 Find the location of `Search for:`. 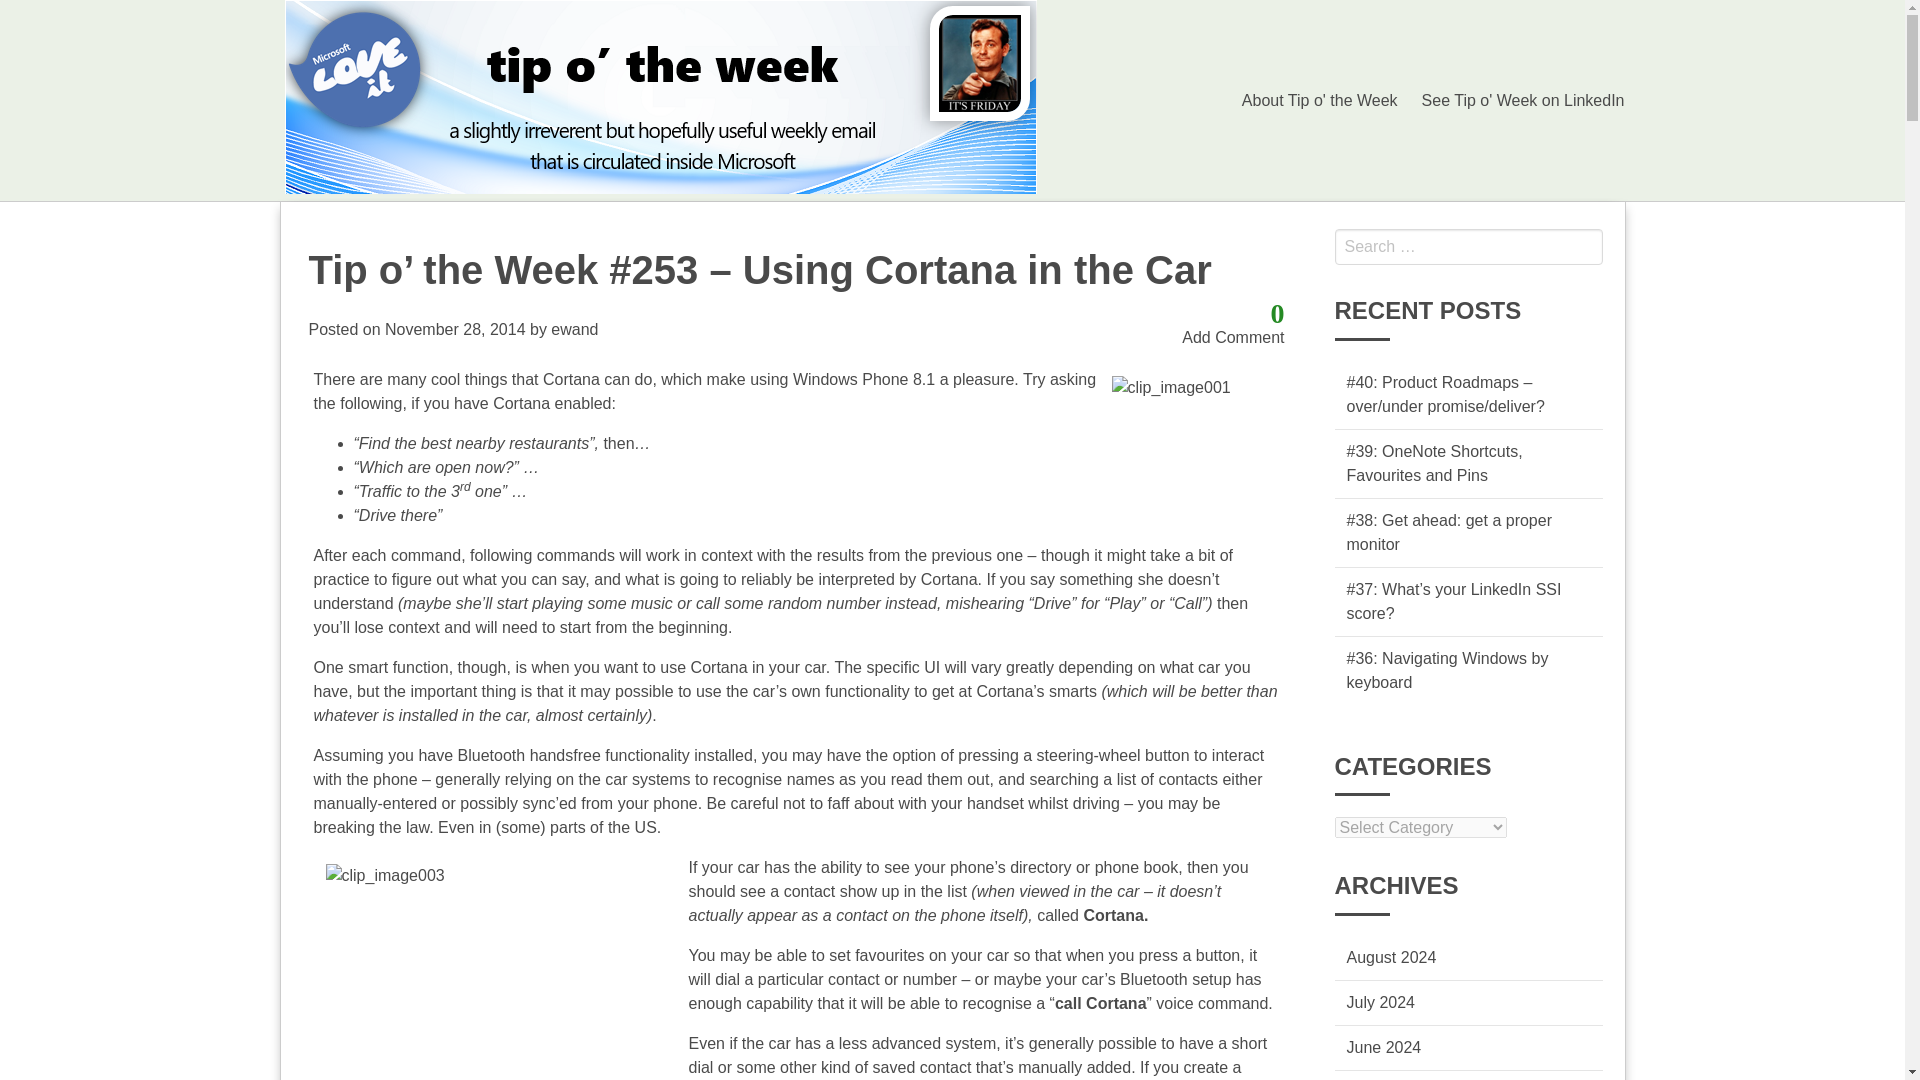

Search for: is located at coordinates (1468, 246).